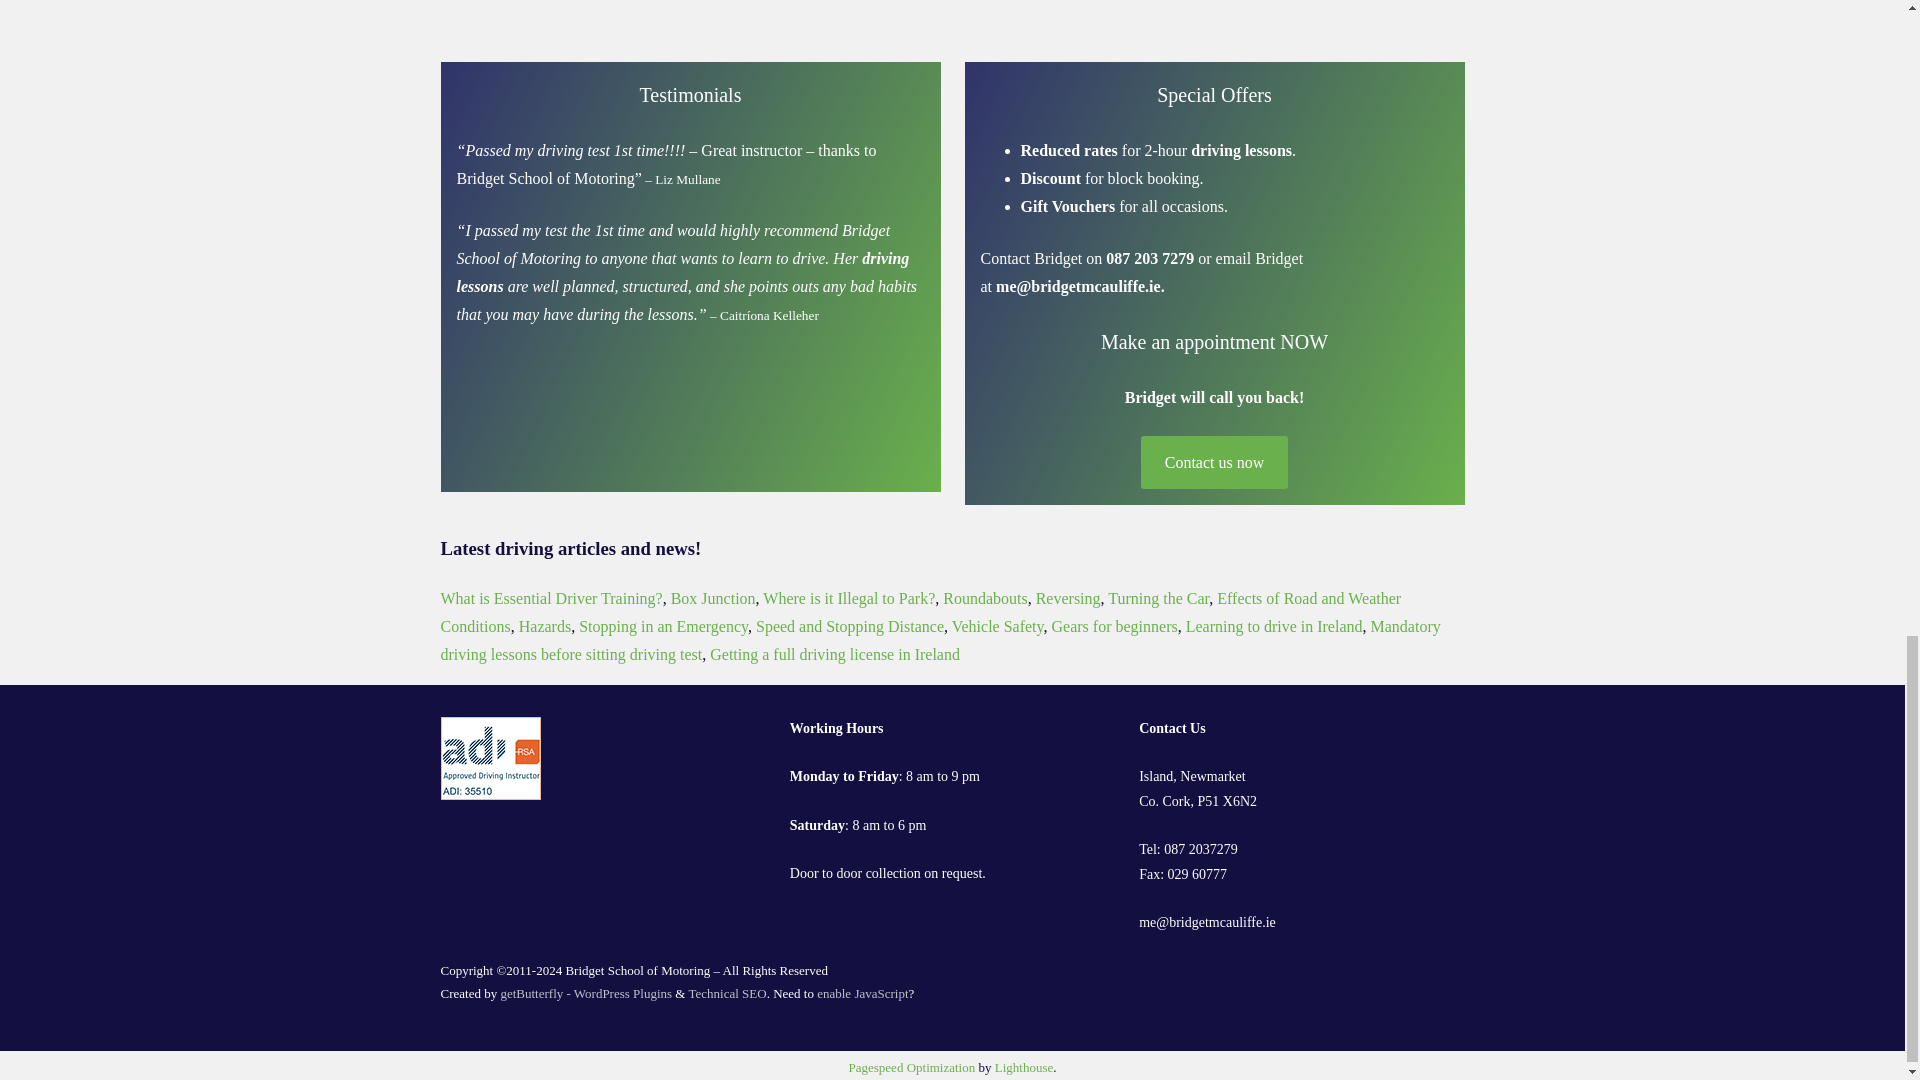 This screenshot has height=1080, width=1920. I want to click on Speed and Stopping Distance, so click(850, 626).